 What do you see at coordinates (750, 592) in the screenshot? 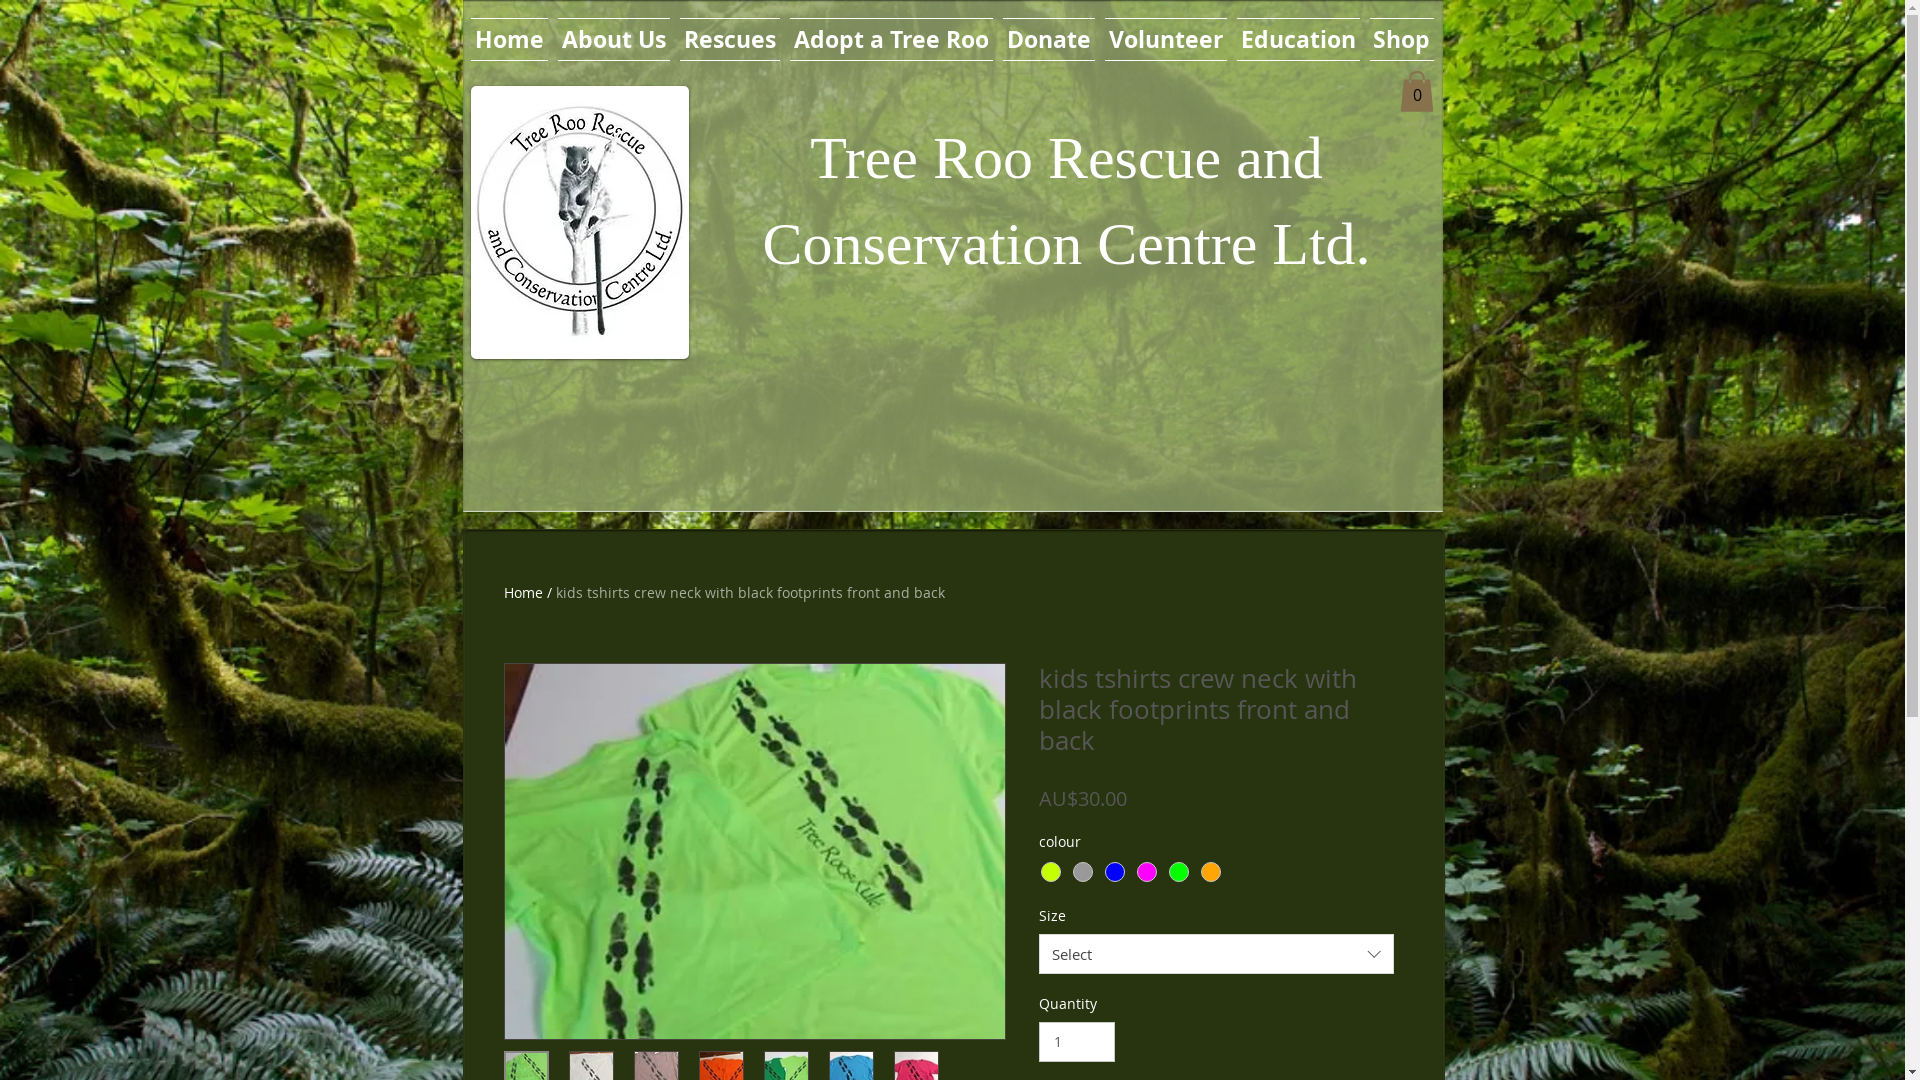
I see `kids tshirts crew neck with black footprints front and back` at bounding box center [750, 592].